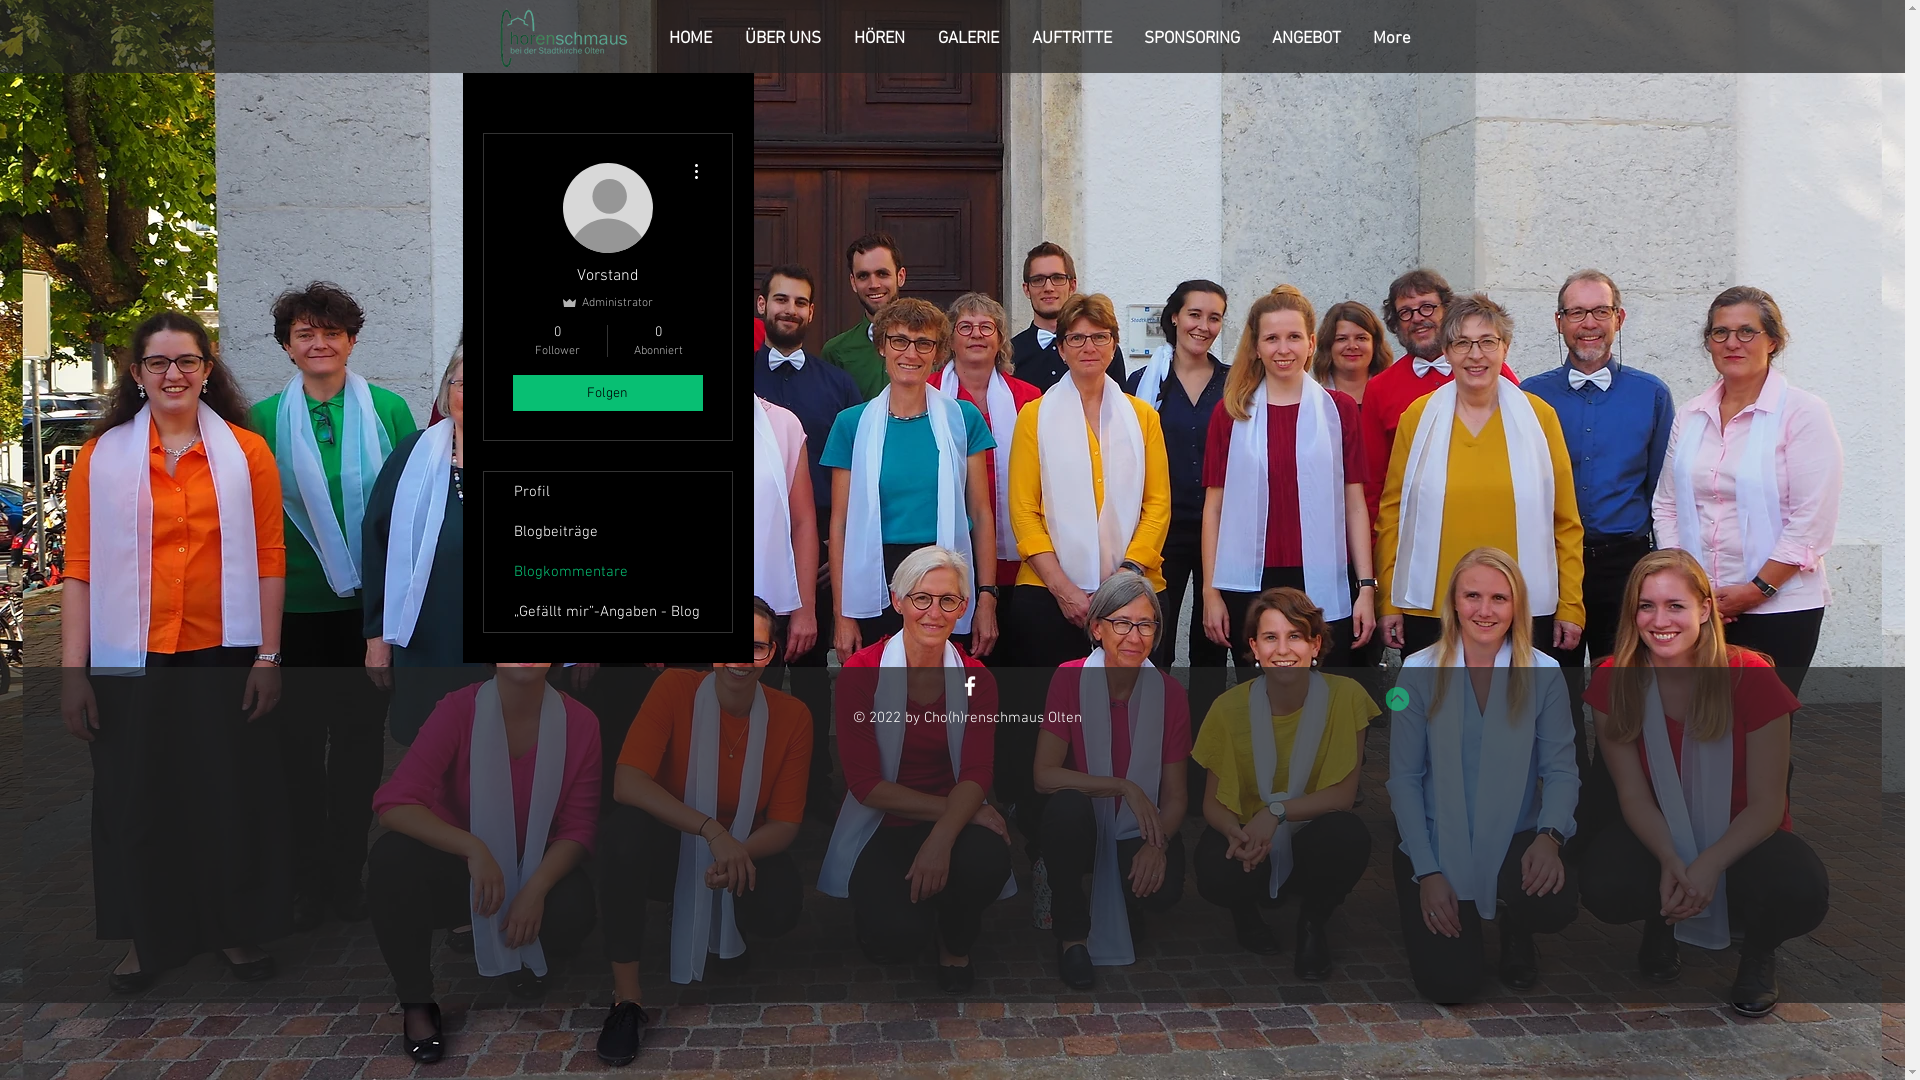  Describe the element at coordinates (1196, 39) in the screenshot. I see `SPONSORING` at that location.